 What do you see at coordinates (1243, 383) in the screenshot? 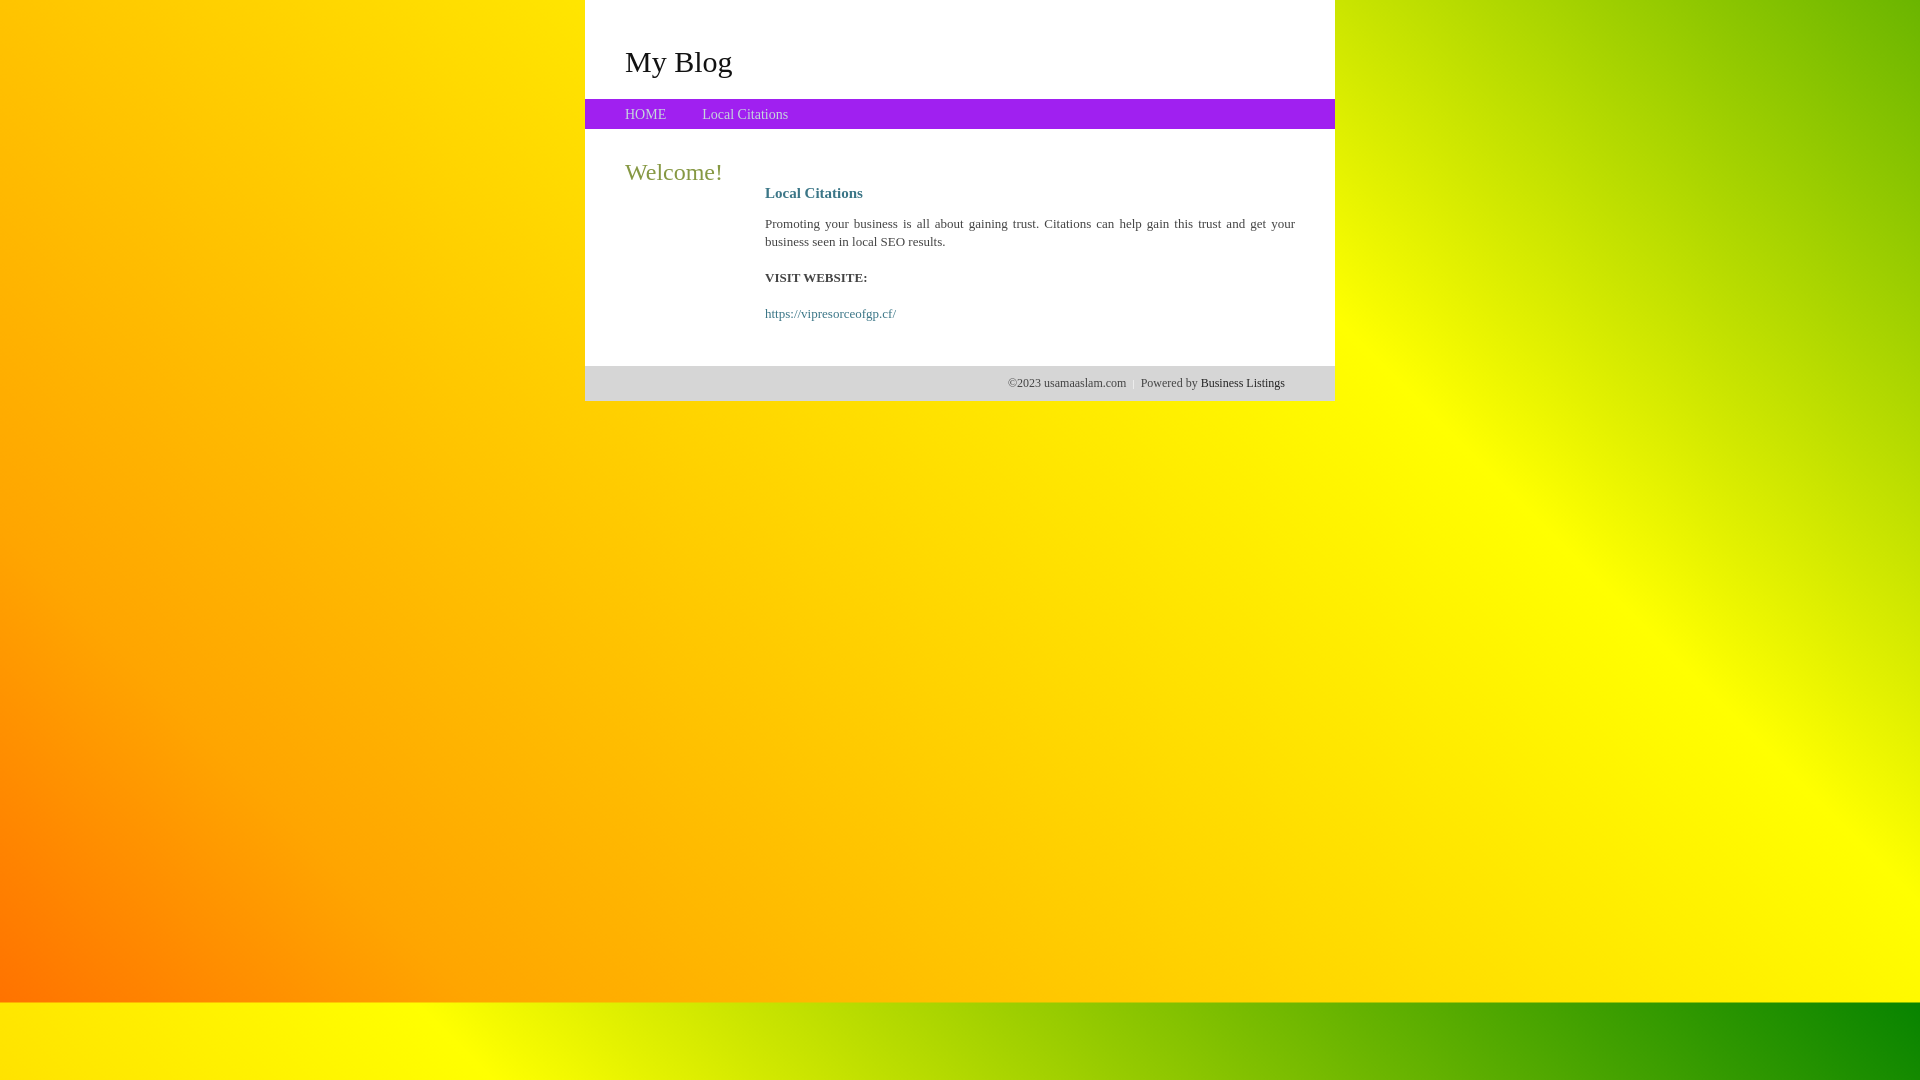
I see `Business Listings` at bounding box center [1243, 383].